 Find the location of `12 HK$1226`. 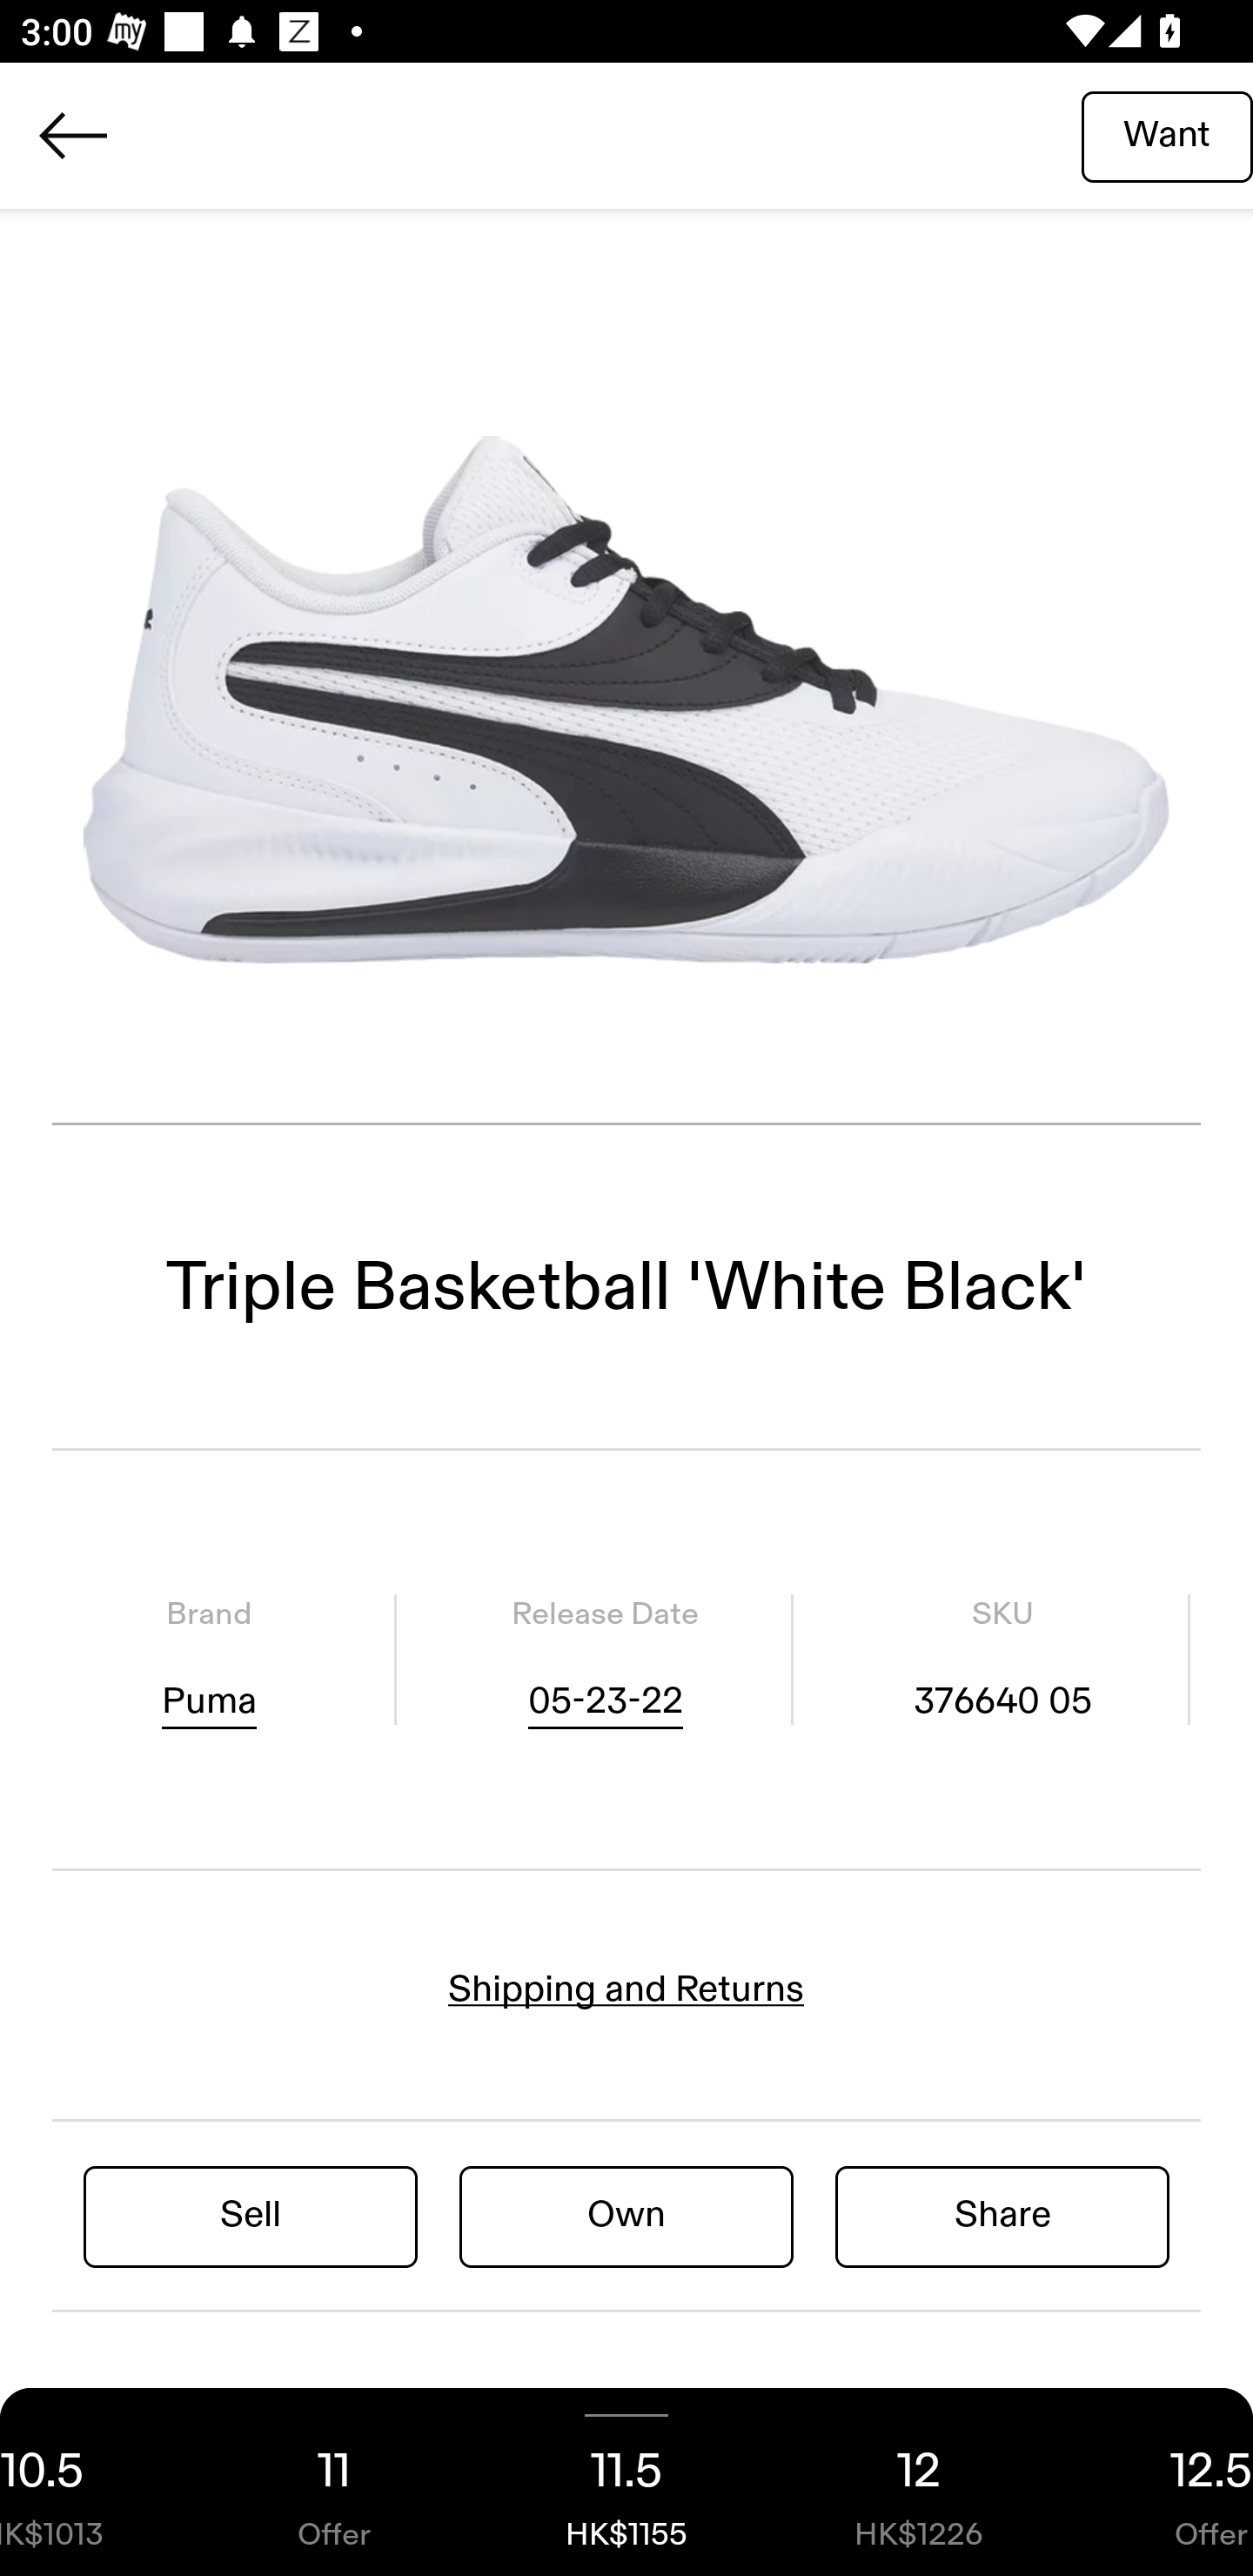

12 HK$1226 is located at coordinates (919, 2482).